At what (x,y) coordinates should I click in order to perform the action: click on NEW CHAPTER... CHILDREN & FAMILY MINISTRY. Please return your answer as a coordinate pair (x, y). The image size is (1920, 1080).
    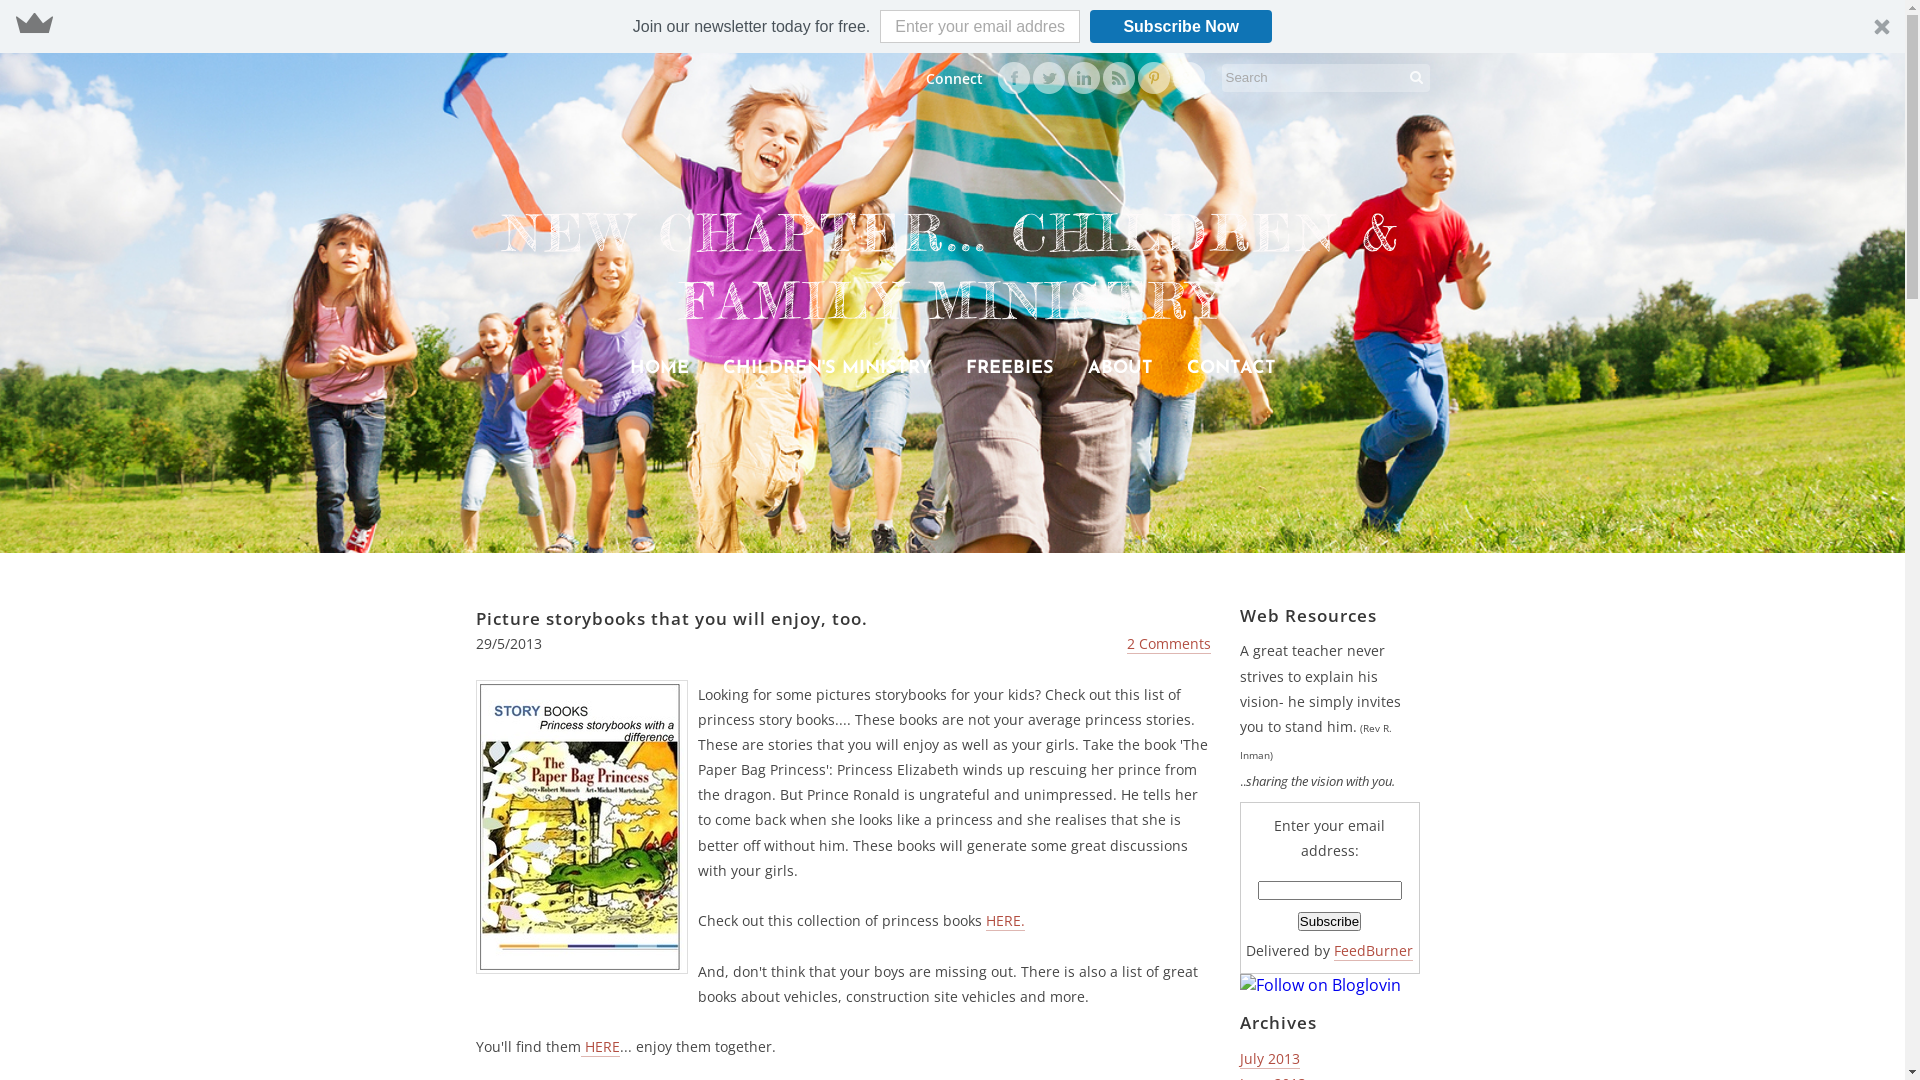
    Looking at the image, I should click on (952, 270).